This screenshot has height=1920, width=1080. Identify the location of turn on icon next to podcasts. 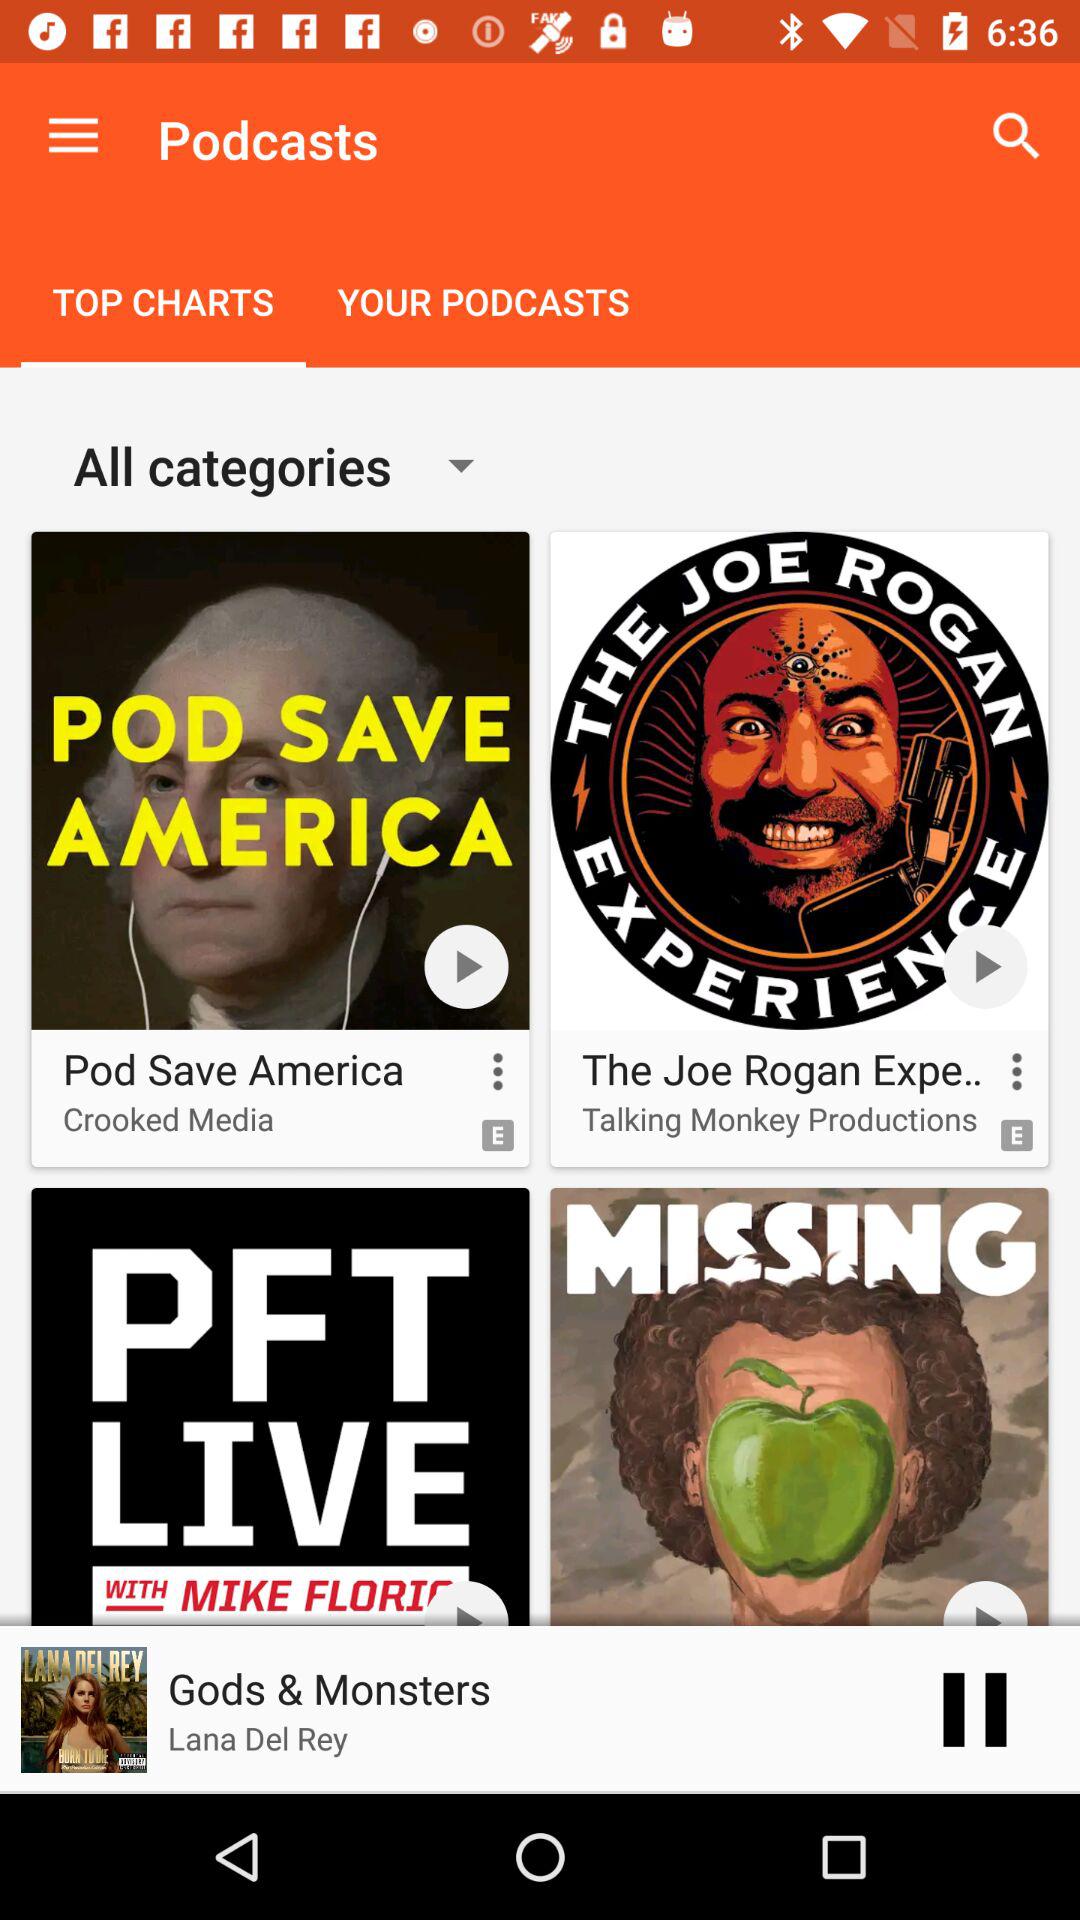
(73, 136).